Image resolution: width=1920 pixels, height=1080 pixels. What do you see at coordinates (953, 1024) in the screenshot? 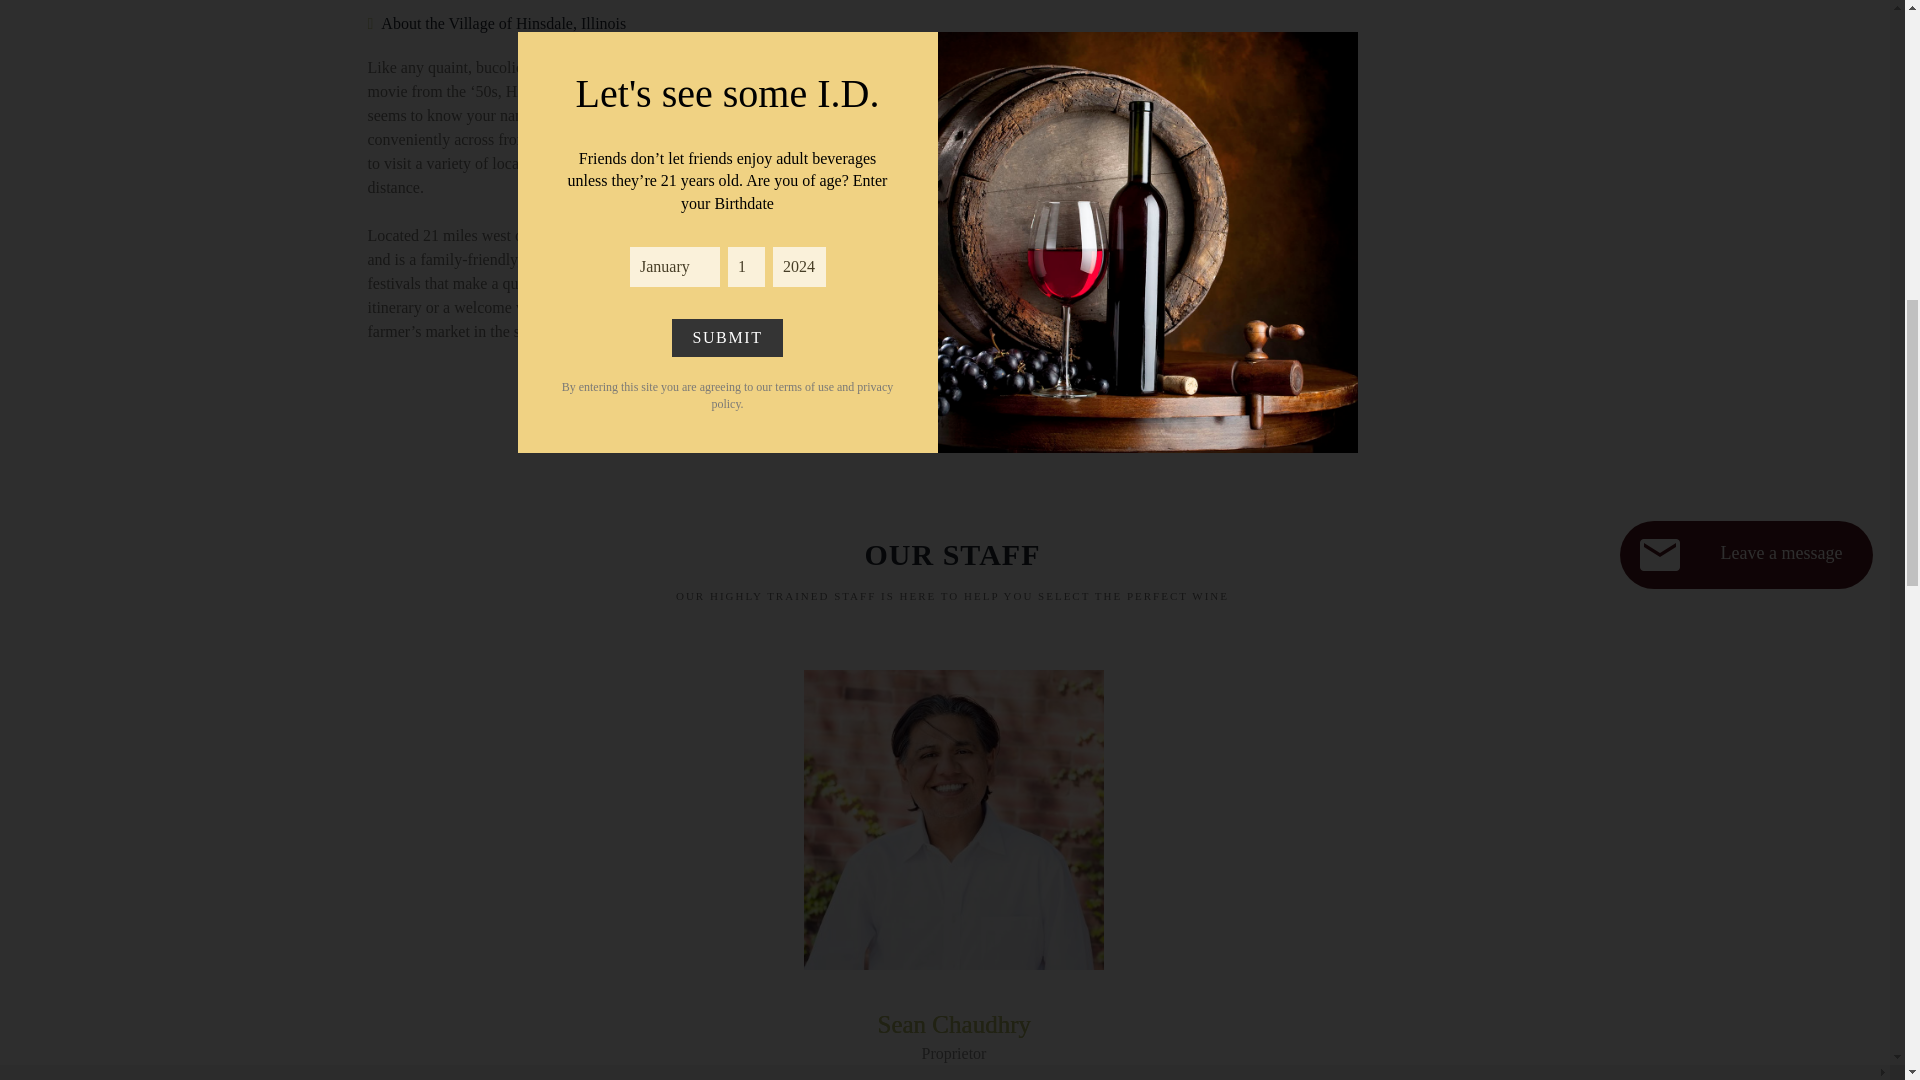
I see `Sean Chaudhry` at bounding box center [953, 1024].